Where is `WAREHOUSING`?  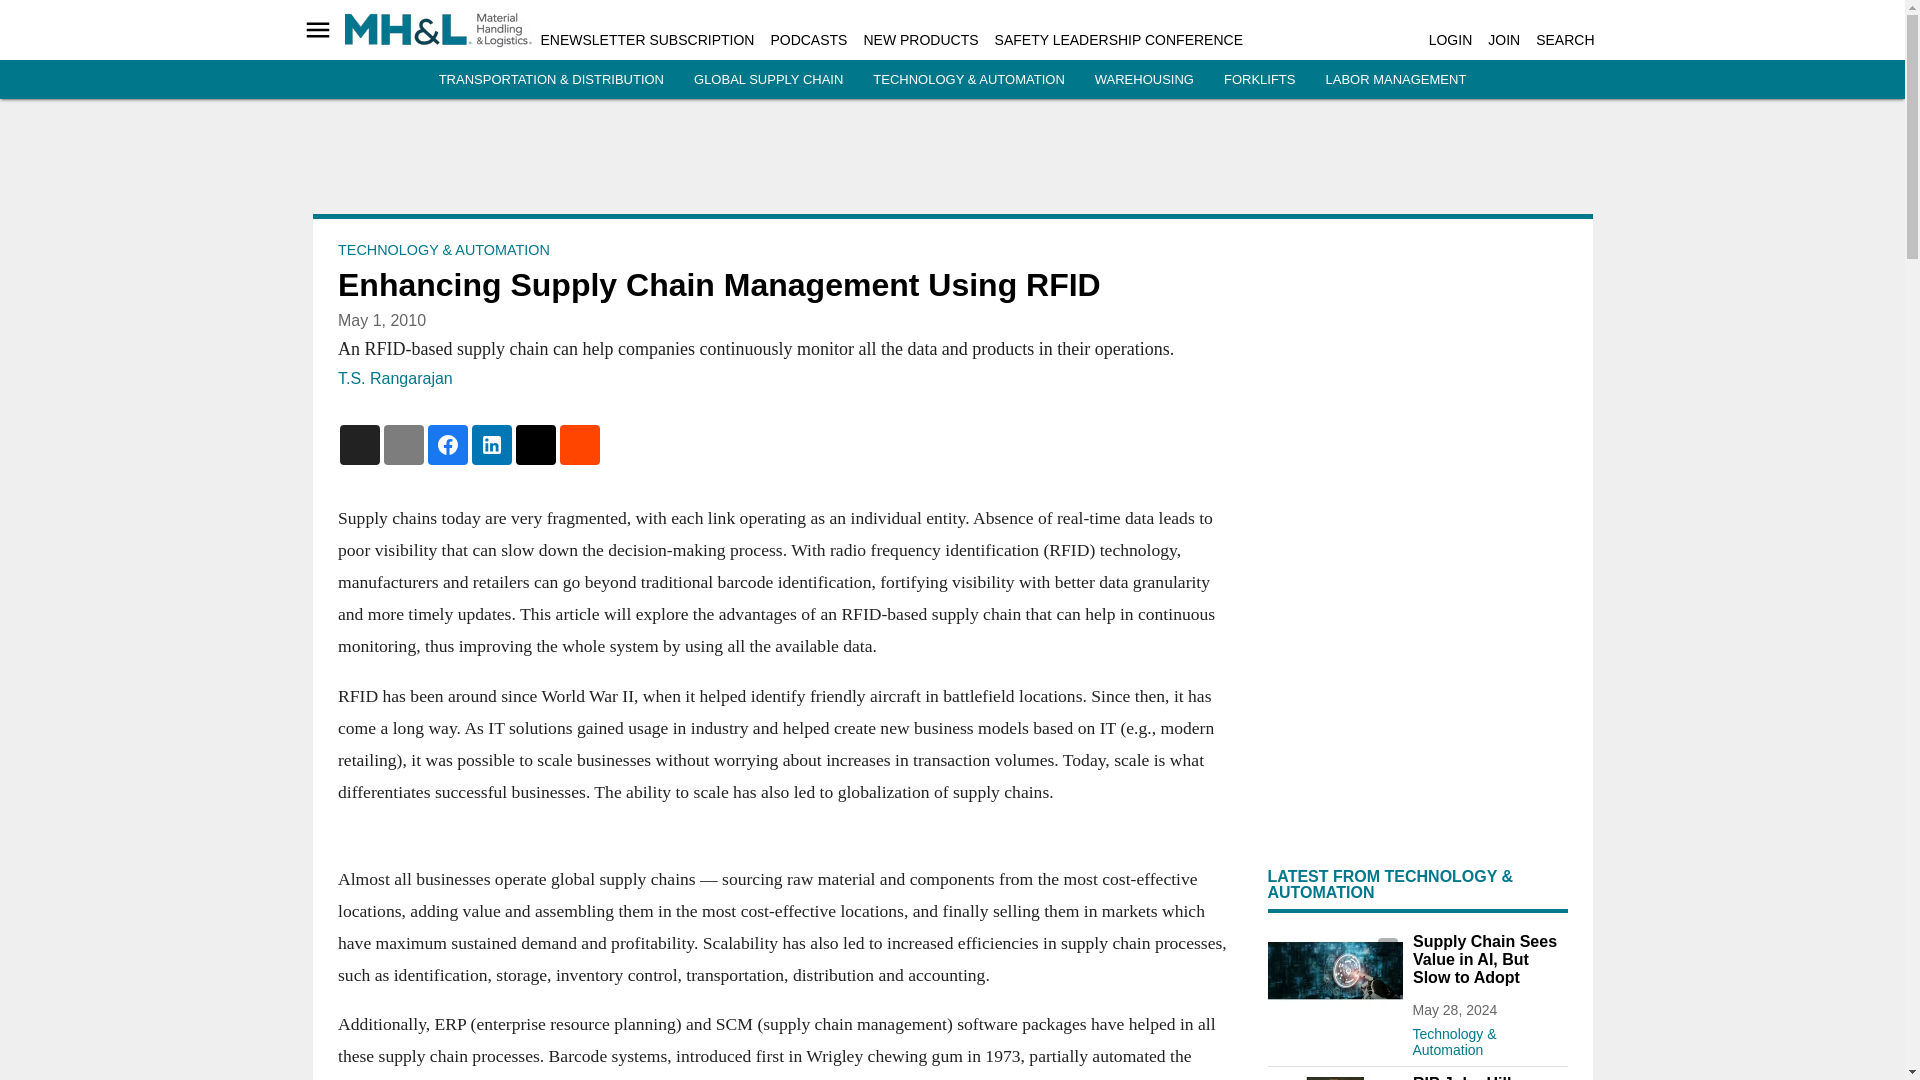 WAREHOUSING is located at coordinates (1144, 80).